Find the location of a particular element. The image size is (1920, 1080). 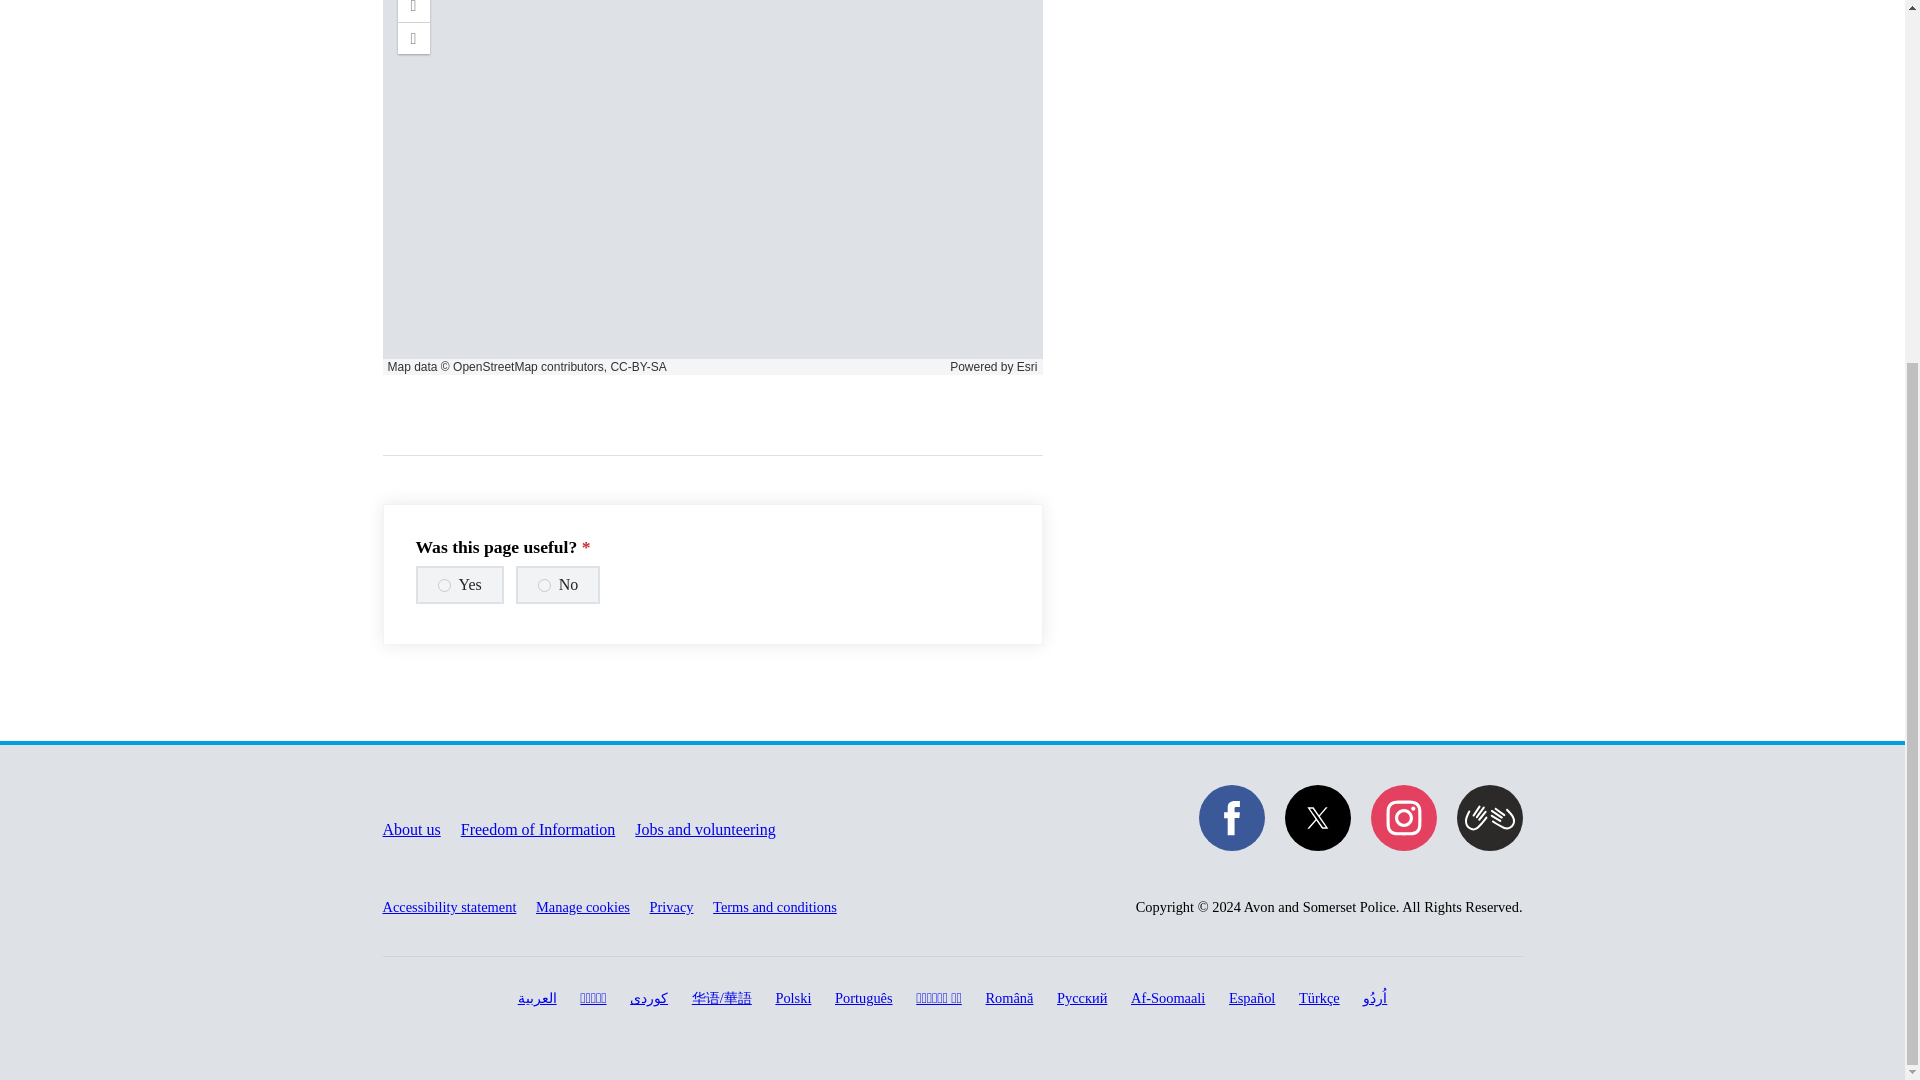

Instagram is located at coordinates (1403, 818).